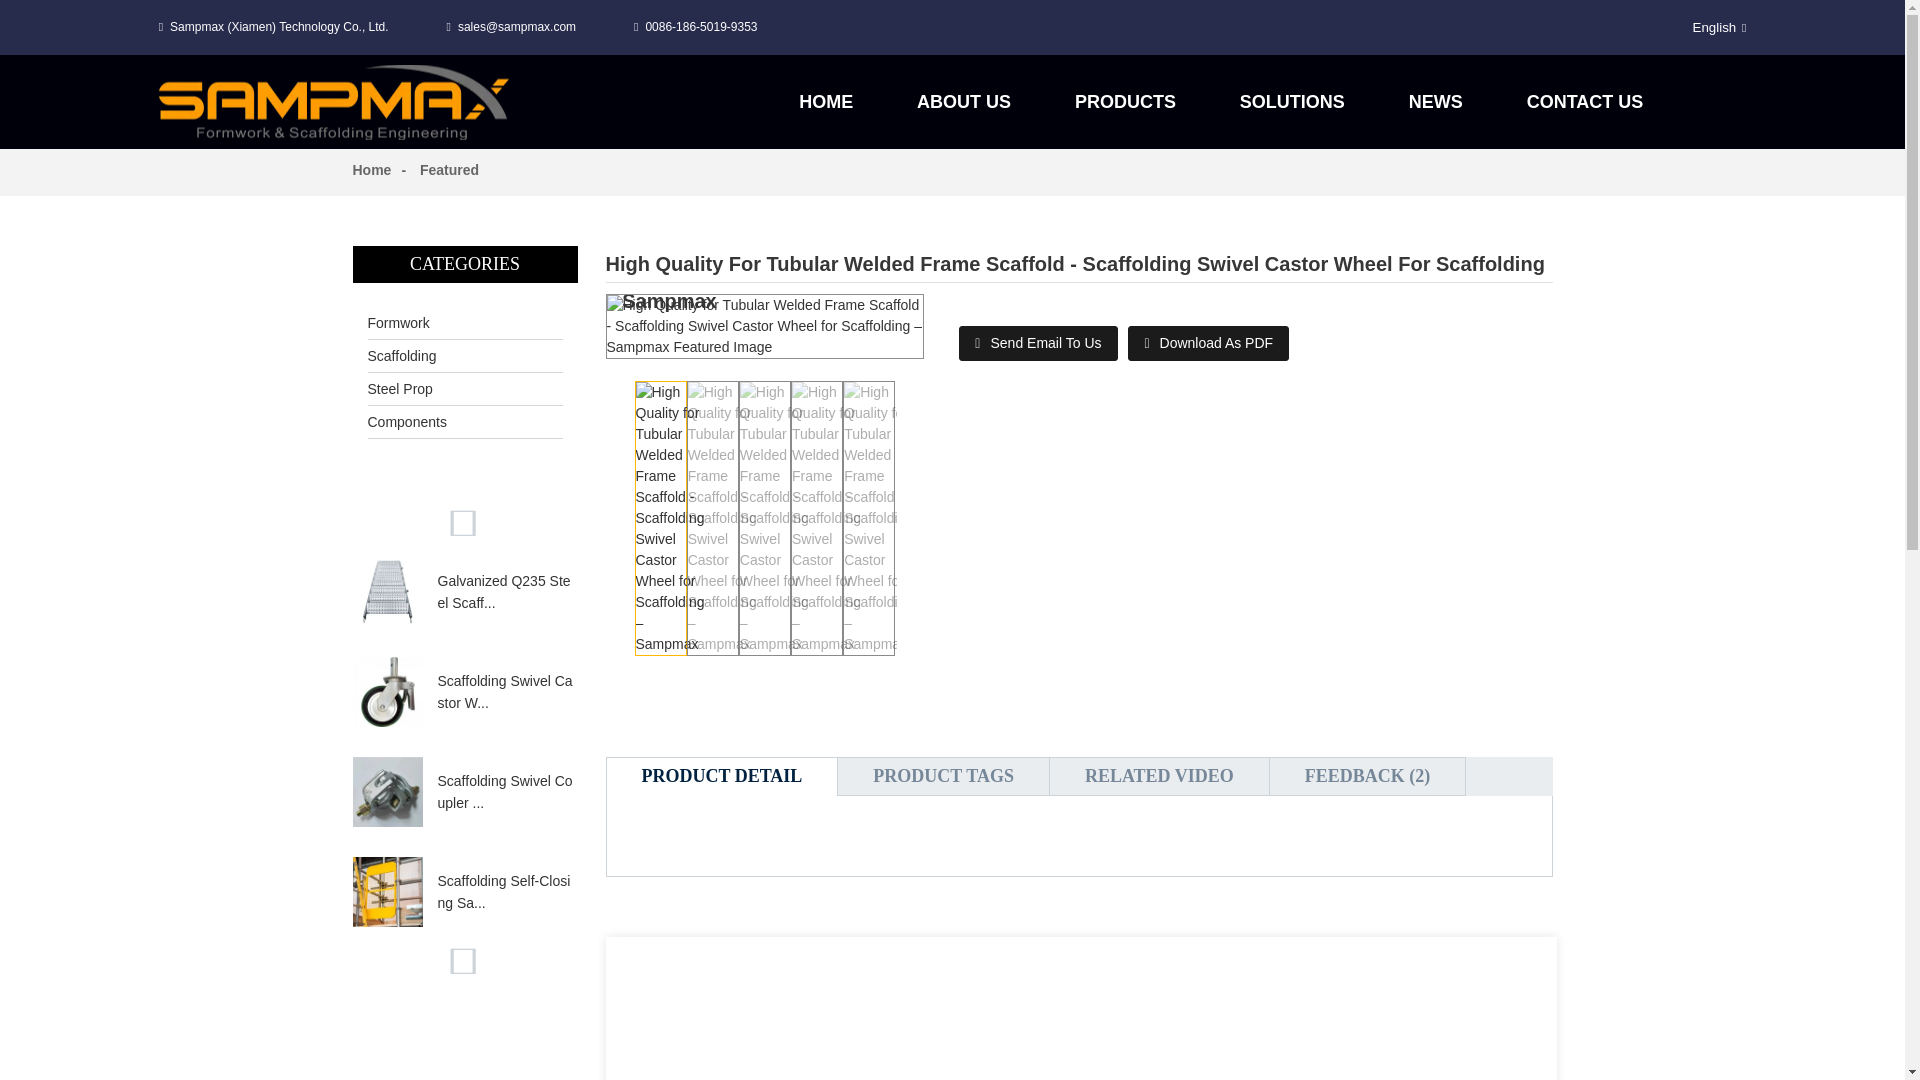 The height and width of the screenshot is (1080, 1920). Describe the element at coordinates (371, 170) in the screenshot. I see `Home` at that location.